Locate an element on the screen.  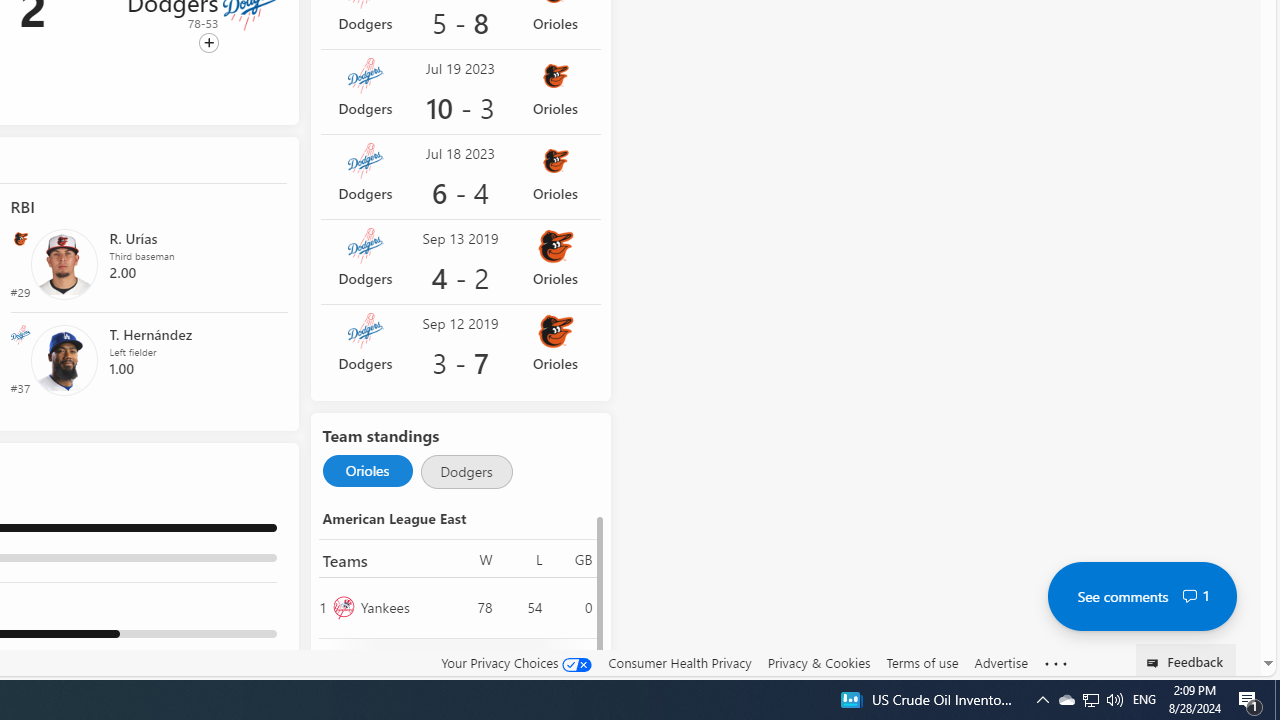
Advertise is located at coordinates (1000, 663).